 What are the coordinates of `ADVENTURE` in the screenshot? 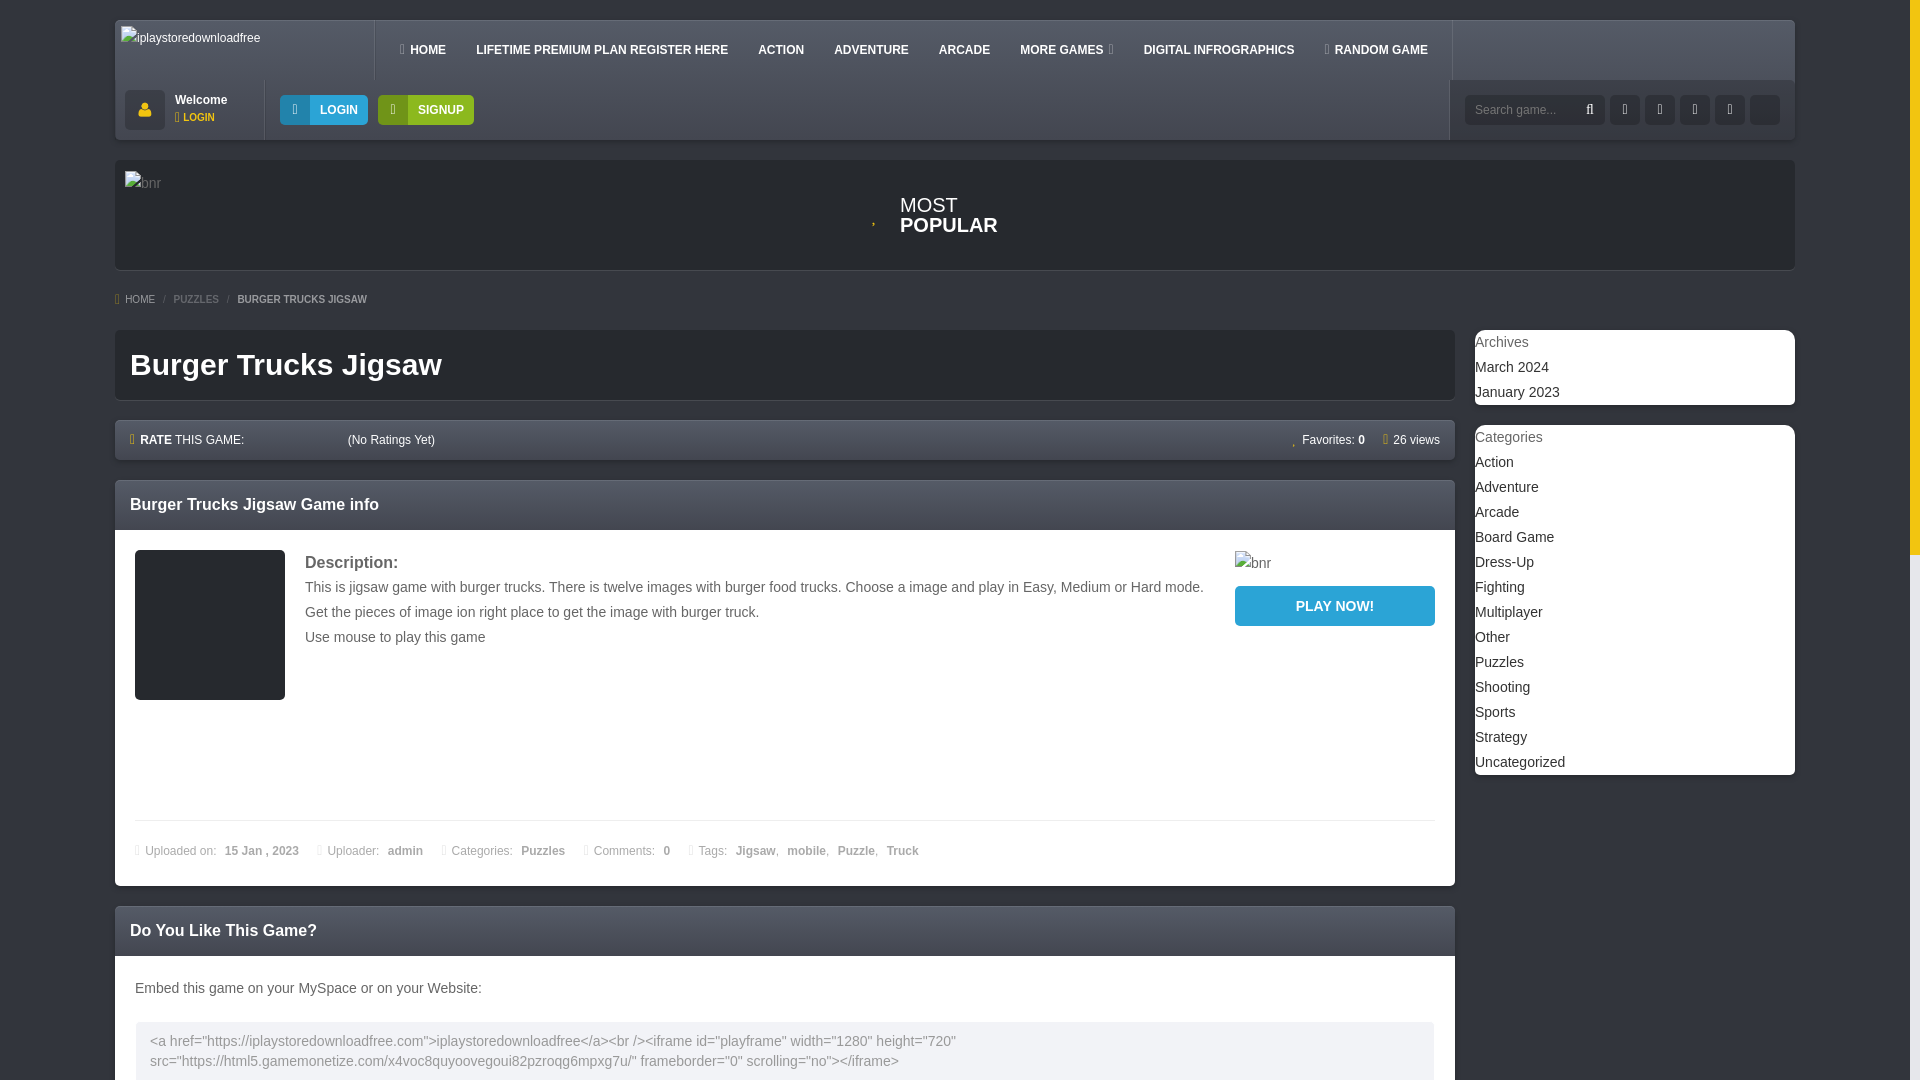 It's located at (871, 49).